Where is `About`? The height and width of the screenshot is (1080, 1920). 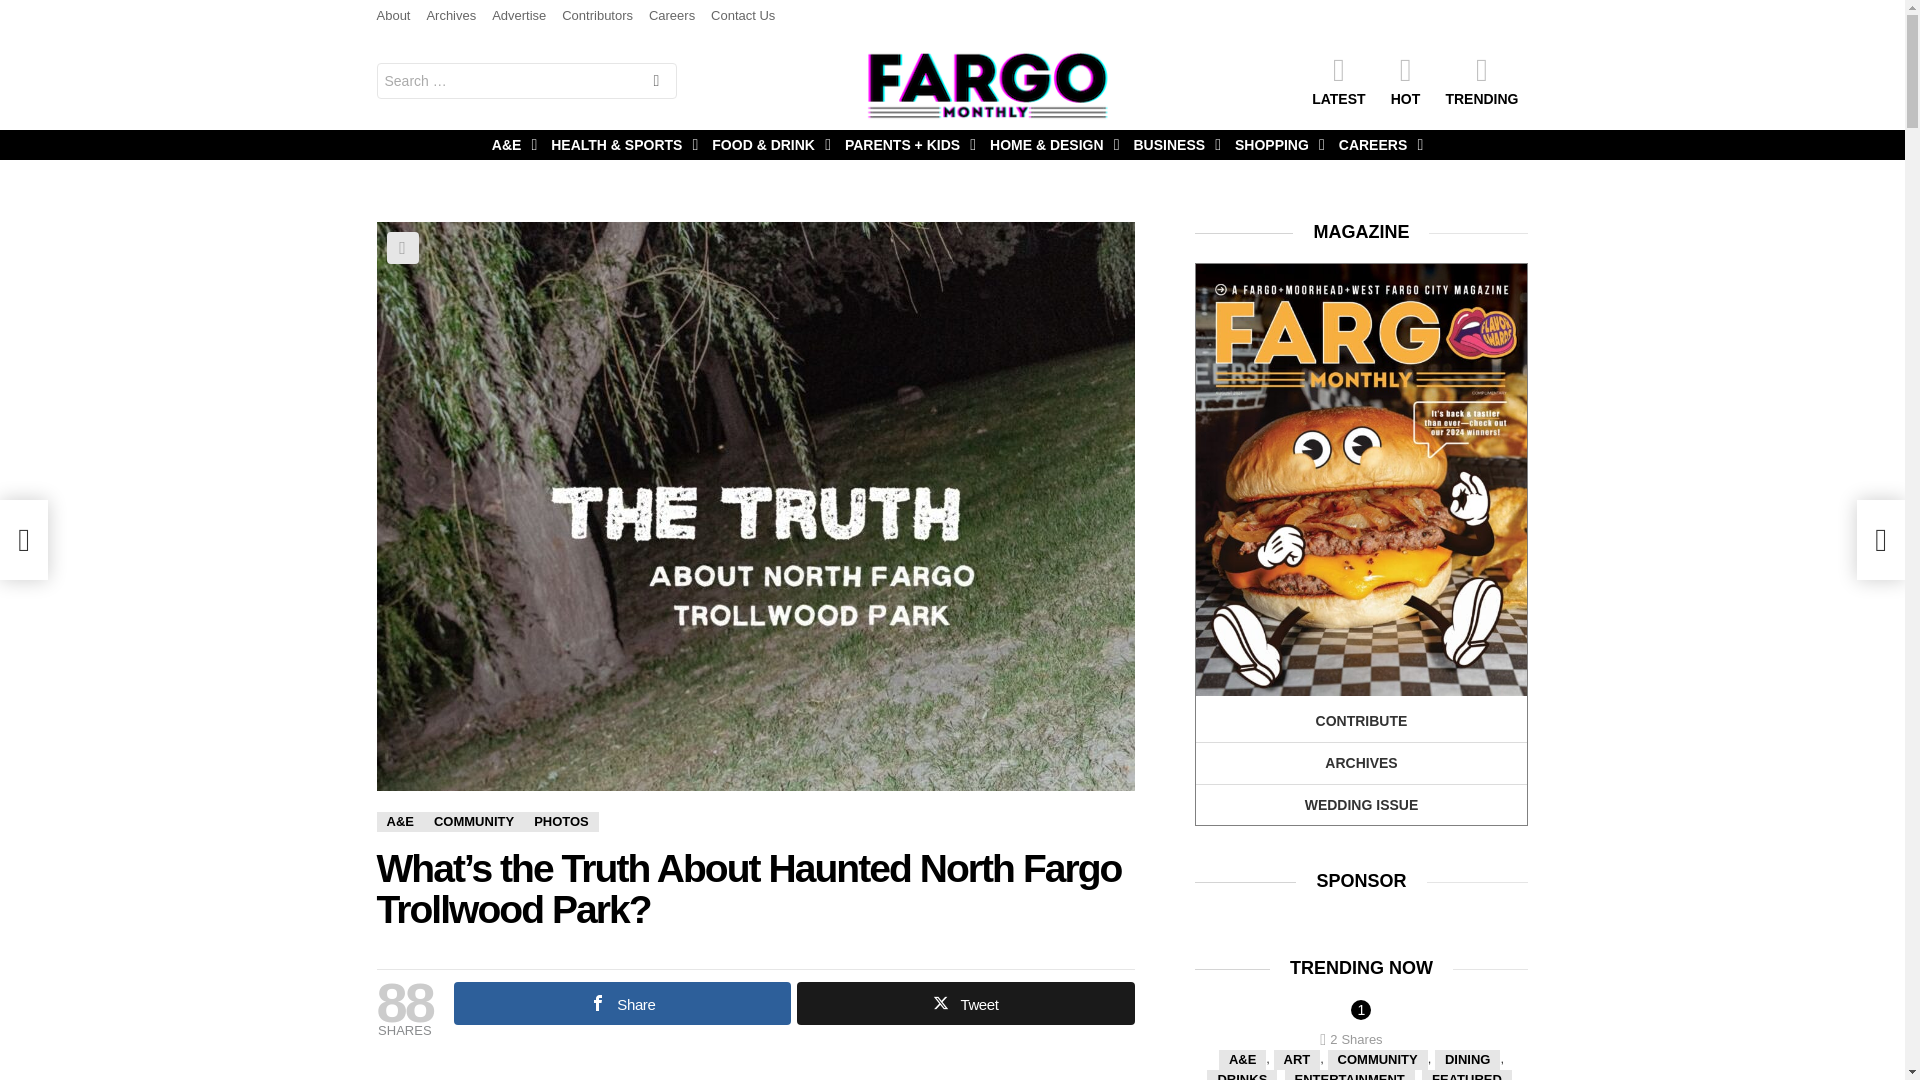 About is located at coordinates (393, 16).